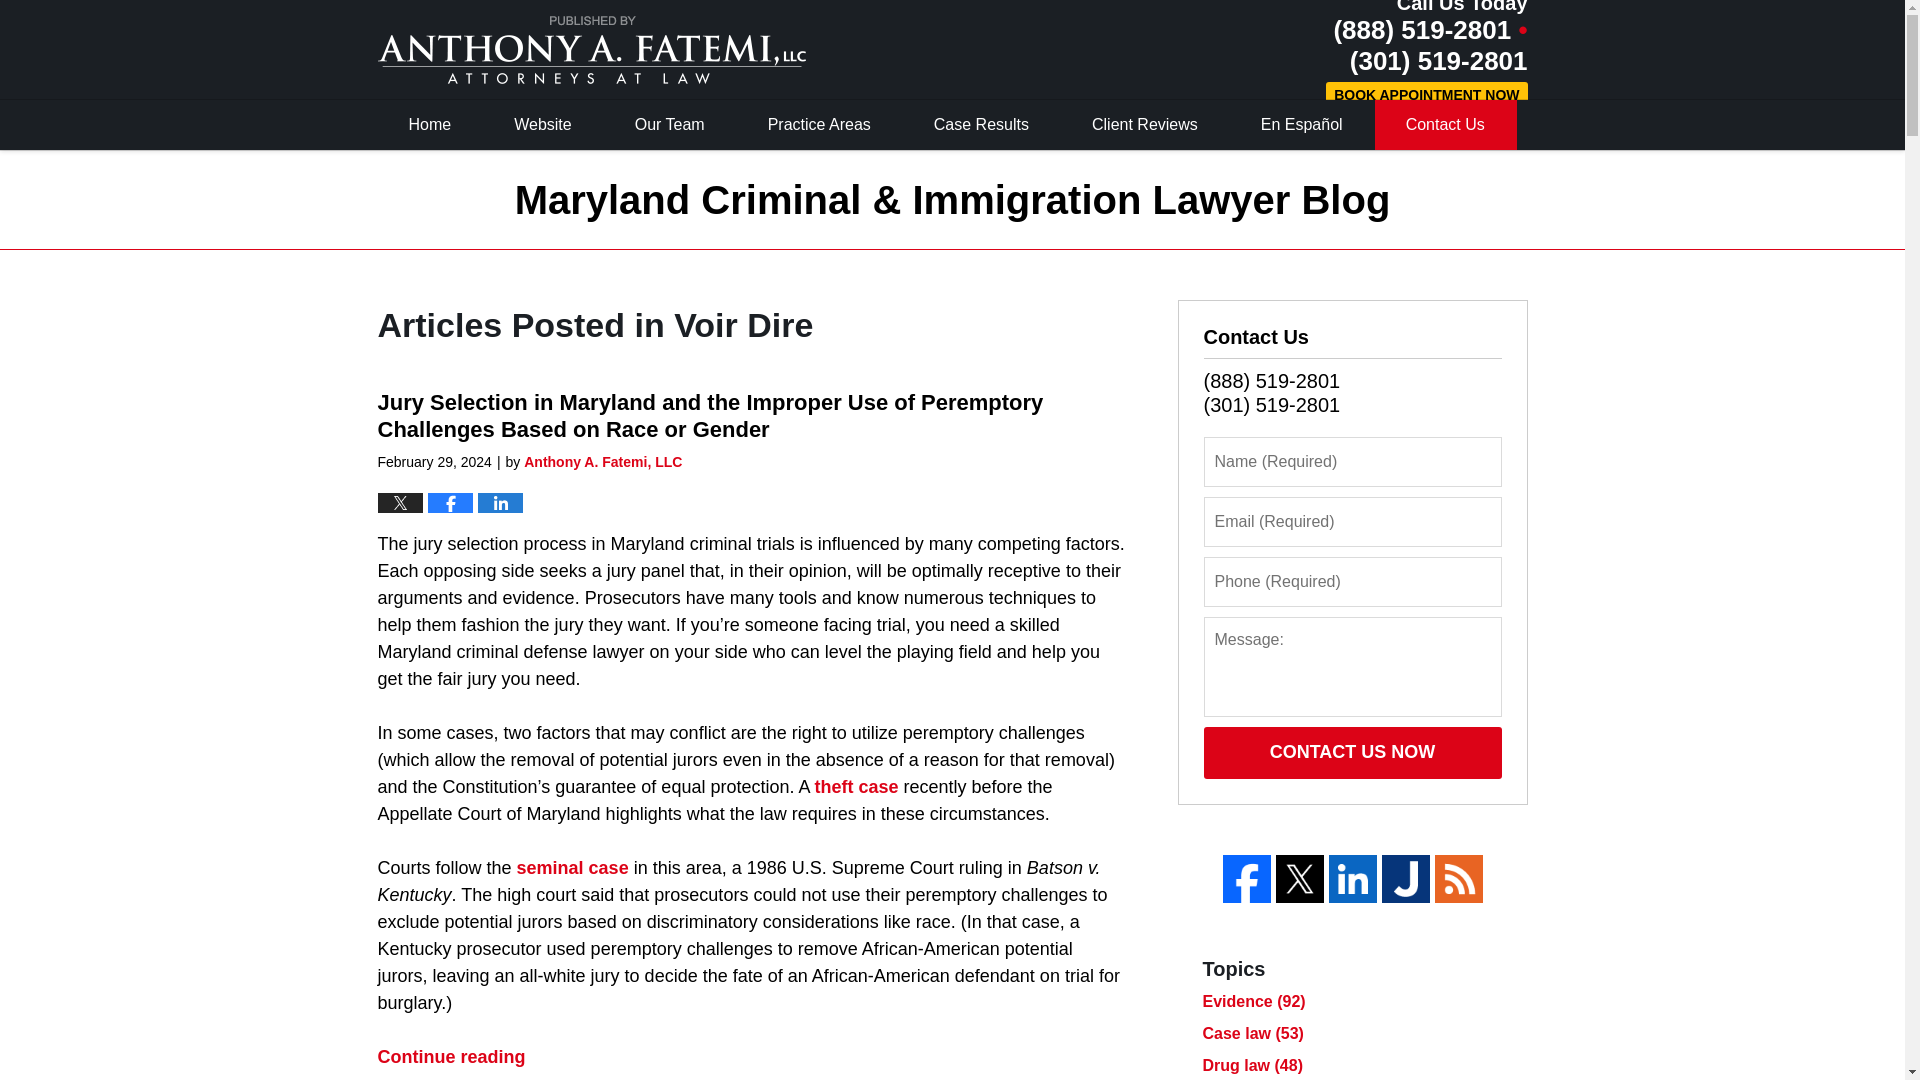 The width and height of the screenshot is (1920, 1080). What do you see at coordinates (1146, 125) in the screenshot?
I see `Client Reviews` at bounding box center [1146, 125].